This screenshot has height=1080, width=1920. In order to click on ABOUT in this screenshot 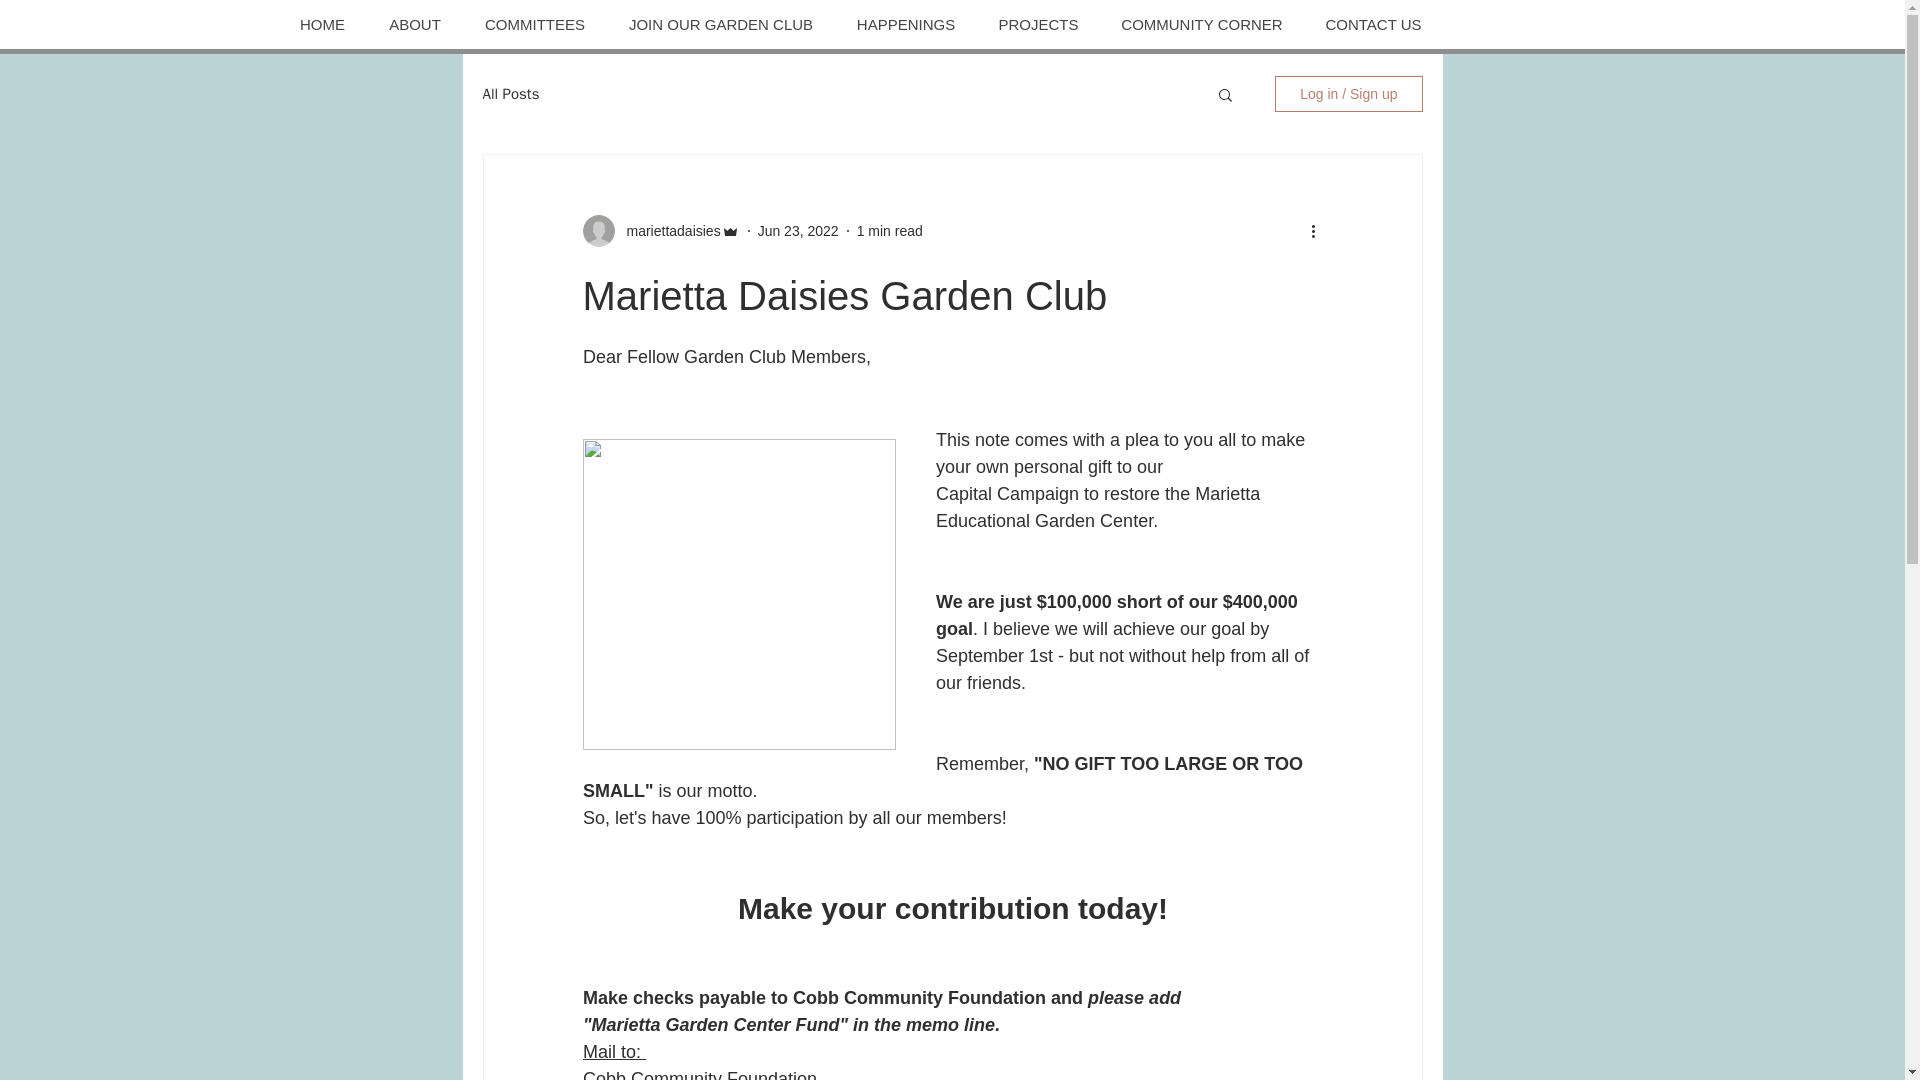, I will do `click(414, 24)`.